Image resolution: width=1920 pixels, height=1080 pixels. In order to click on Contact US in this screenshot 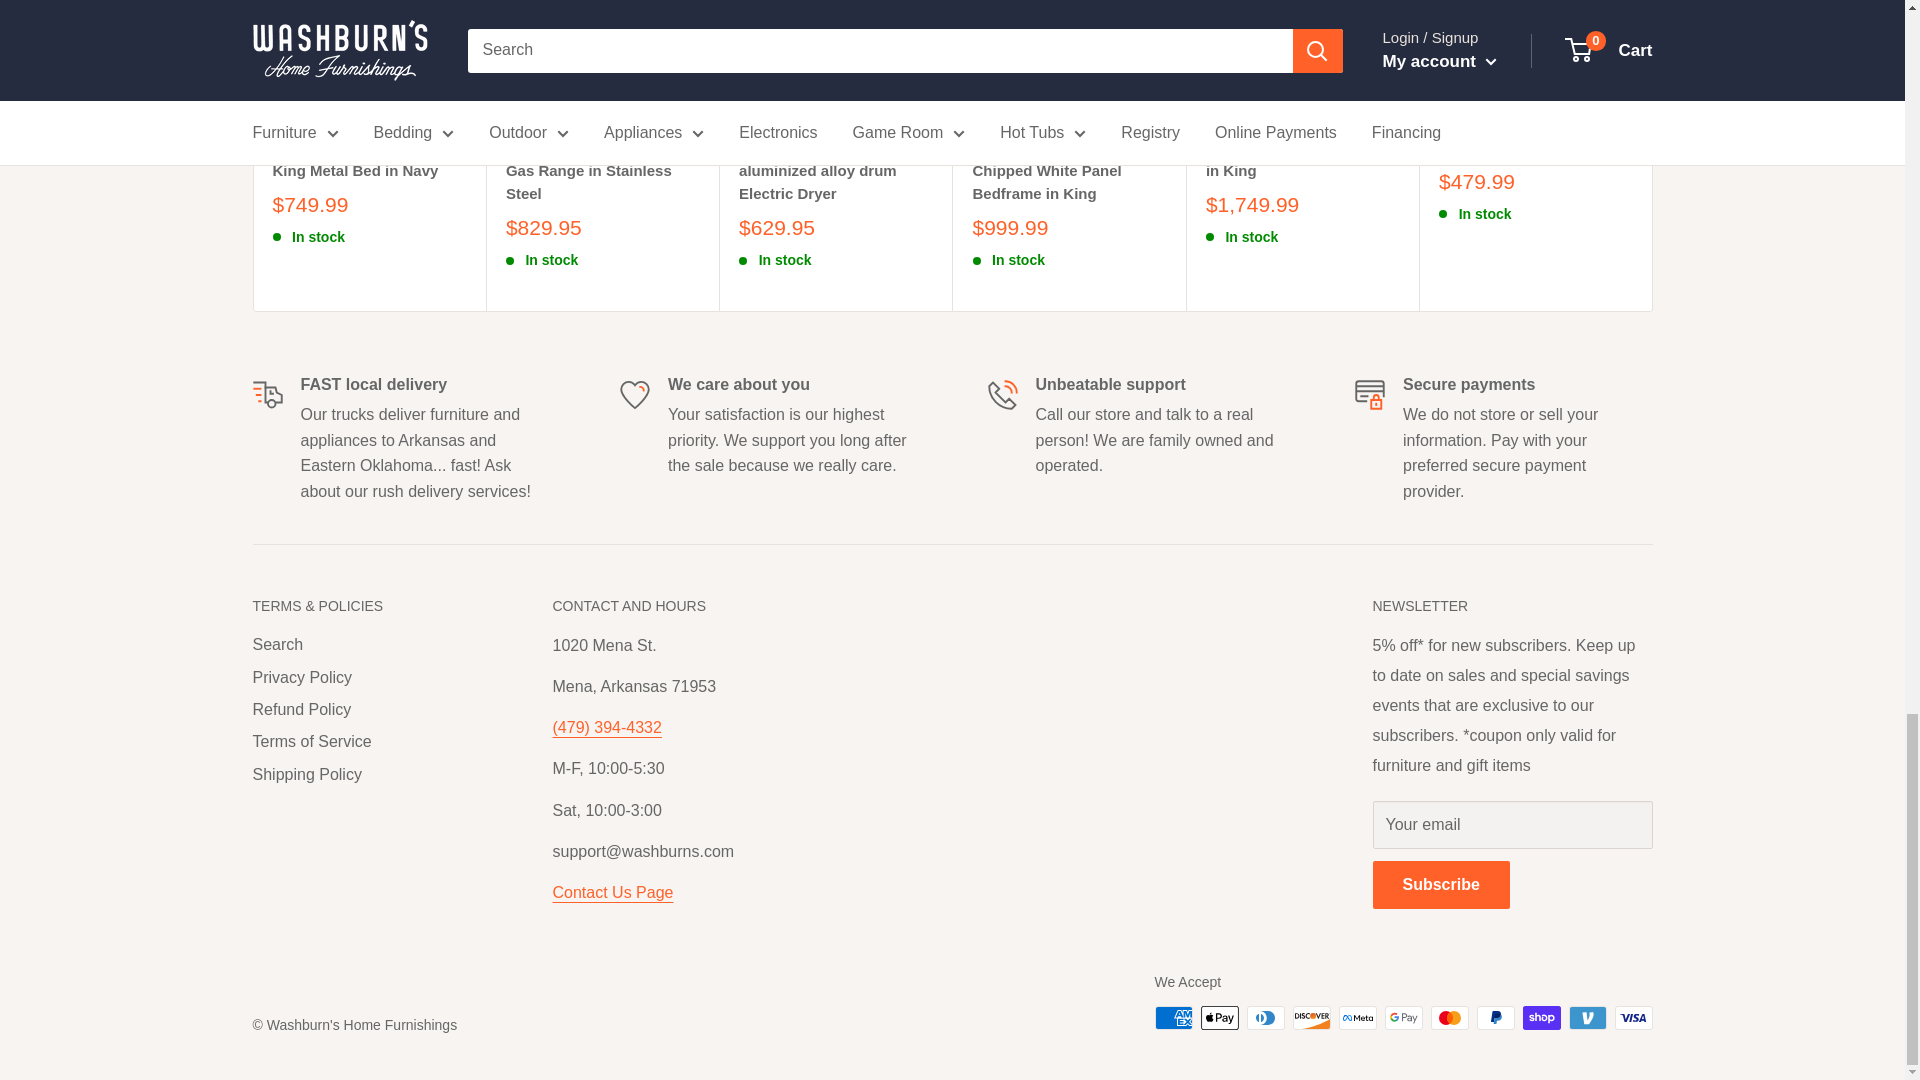, I will do `click(612, 892)`.